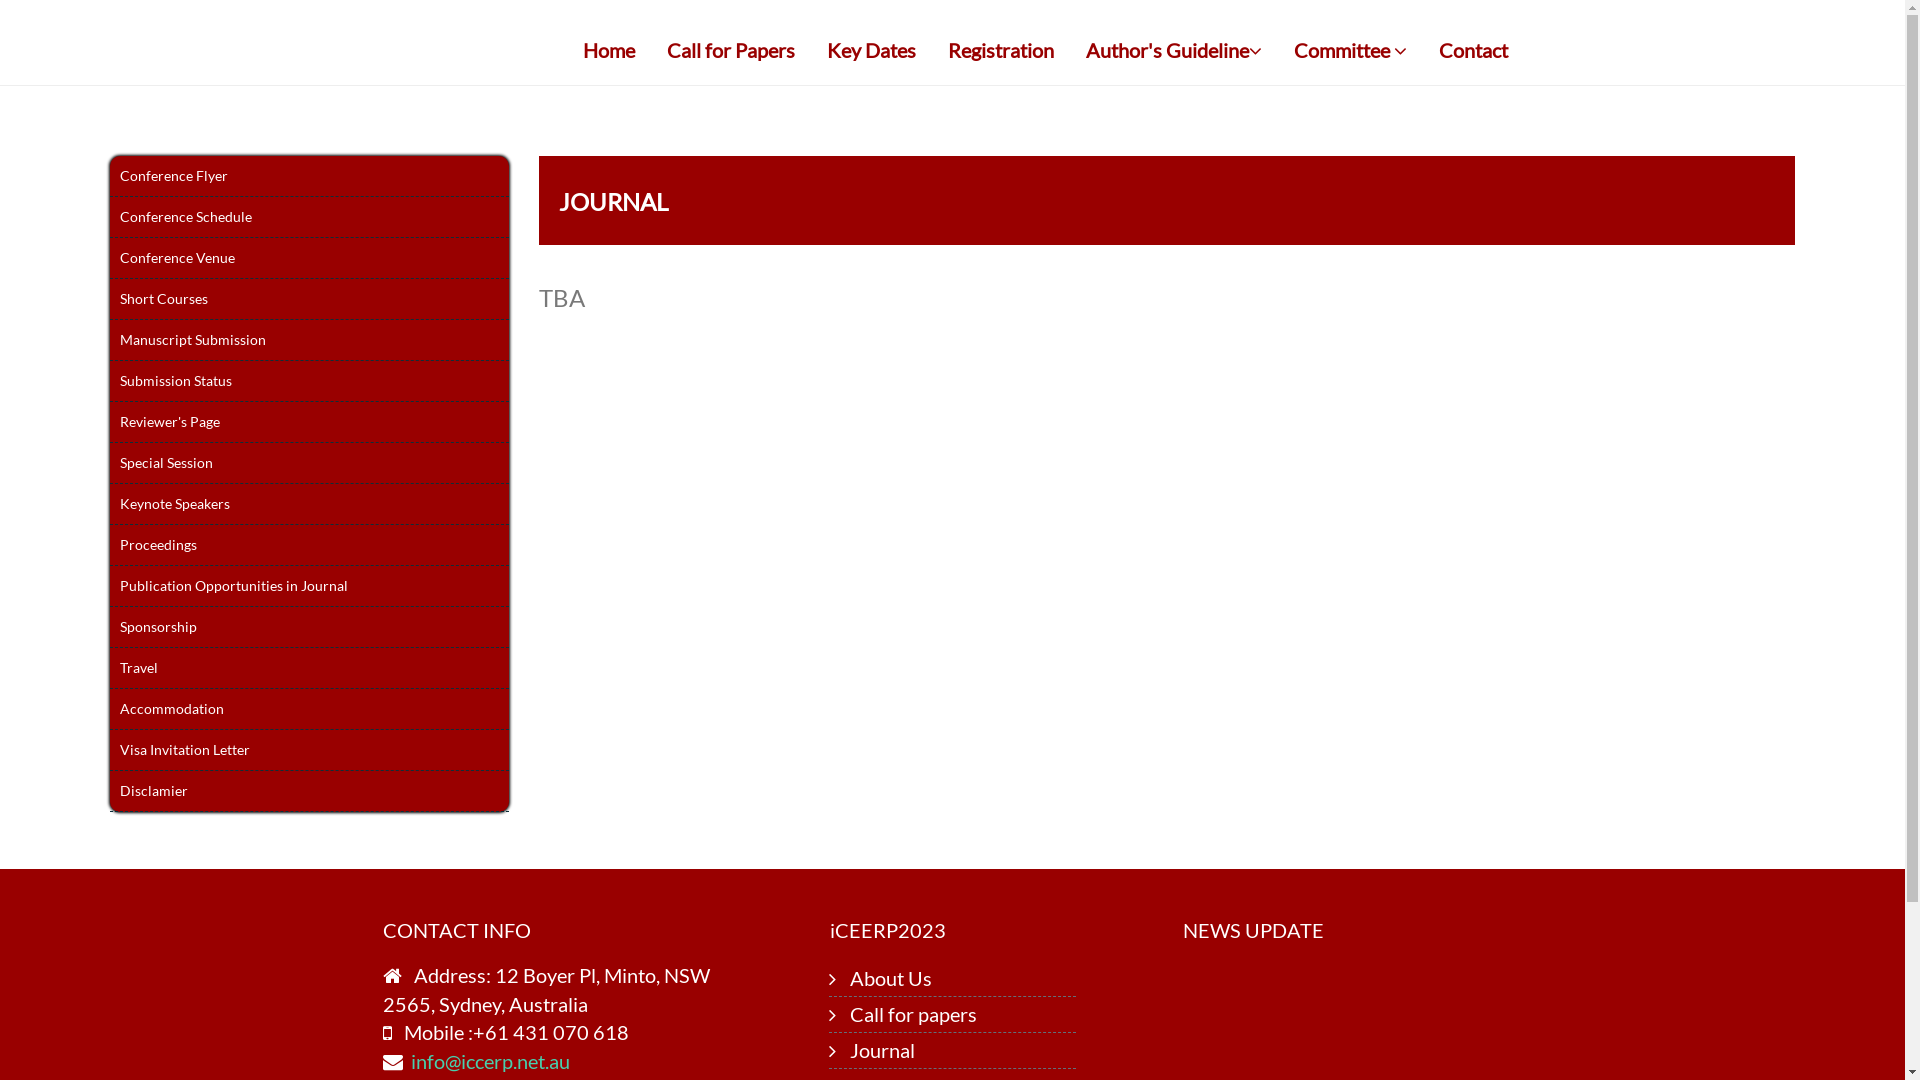 The height and width of the screenshot is (1080, 1920). Describe the element at coordinates (309, 258) in the screenshot. I see `Conference Venue` at that location.